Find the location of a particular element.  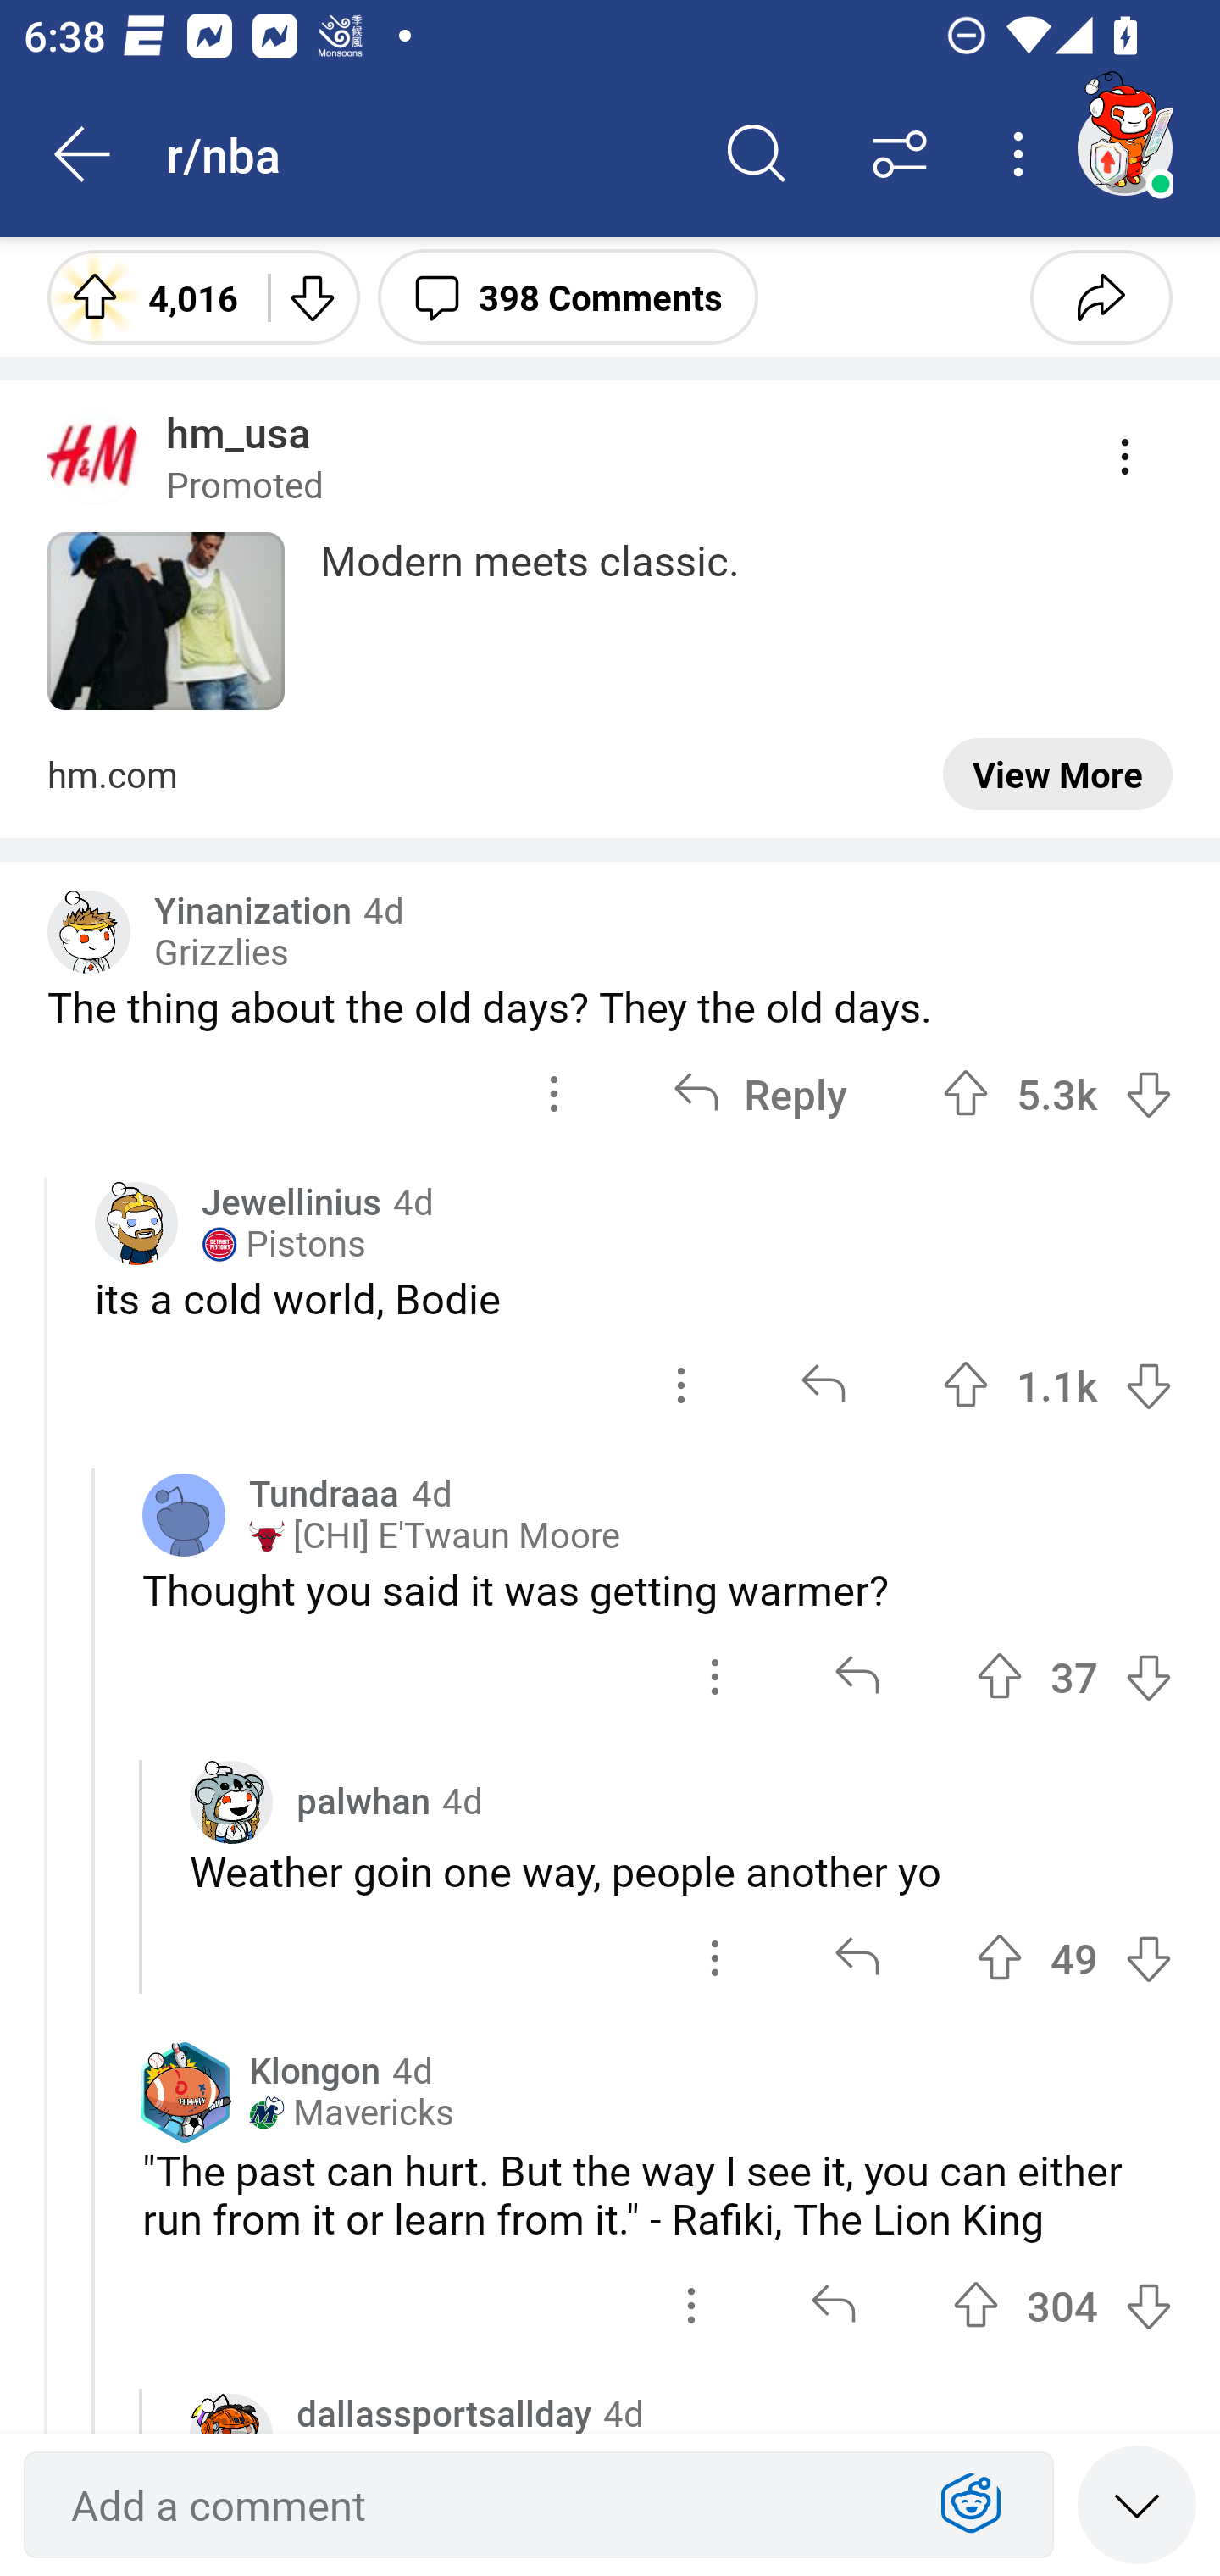

Custom avatar is located at coordinates (136, 1224).